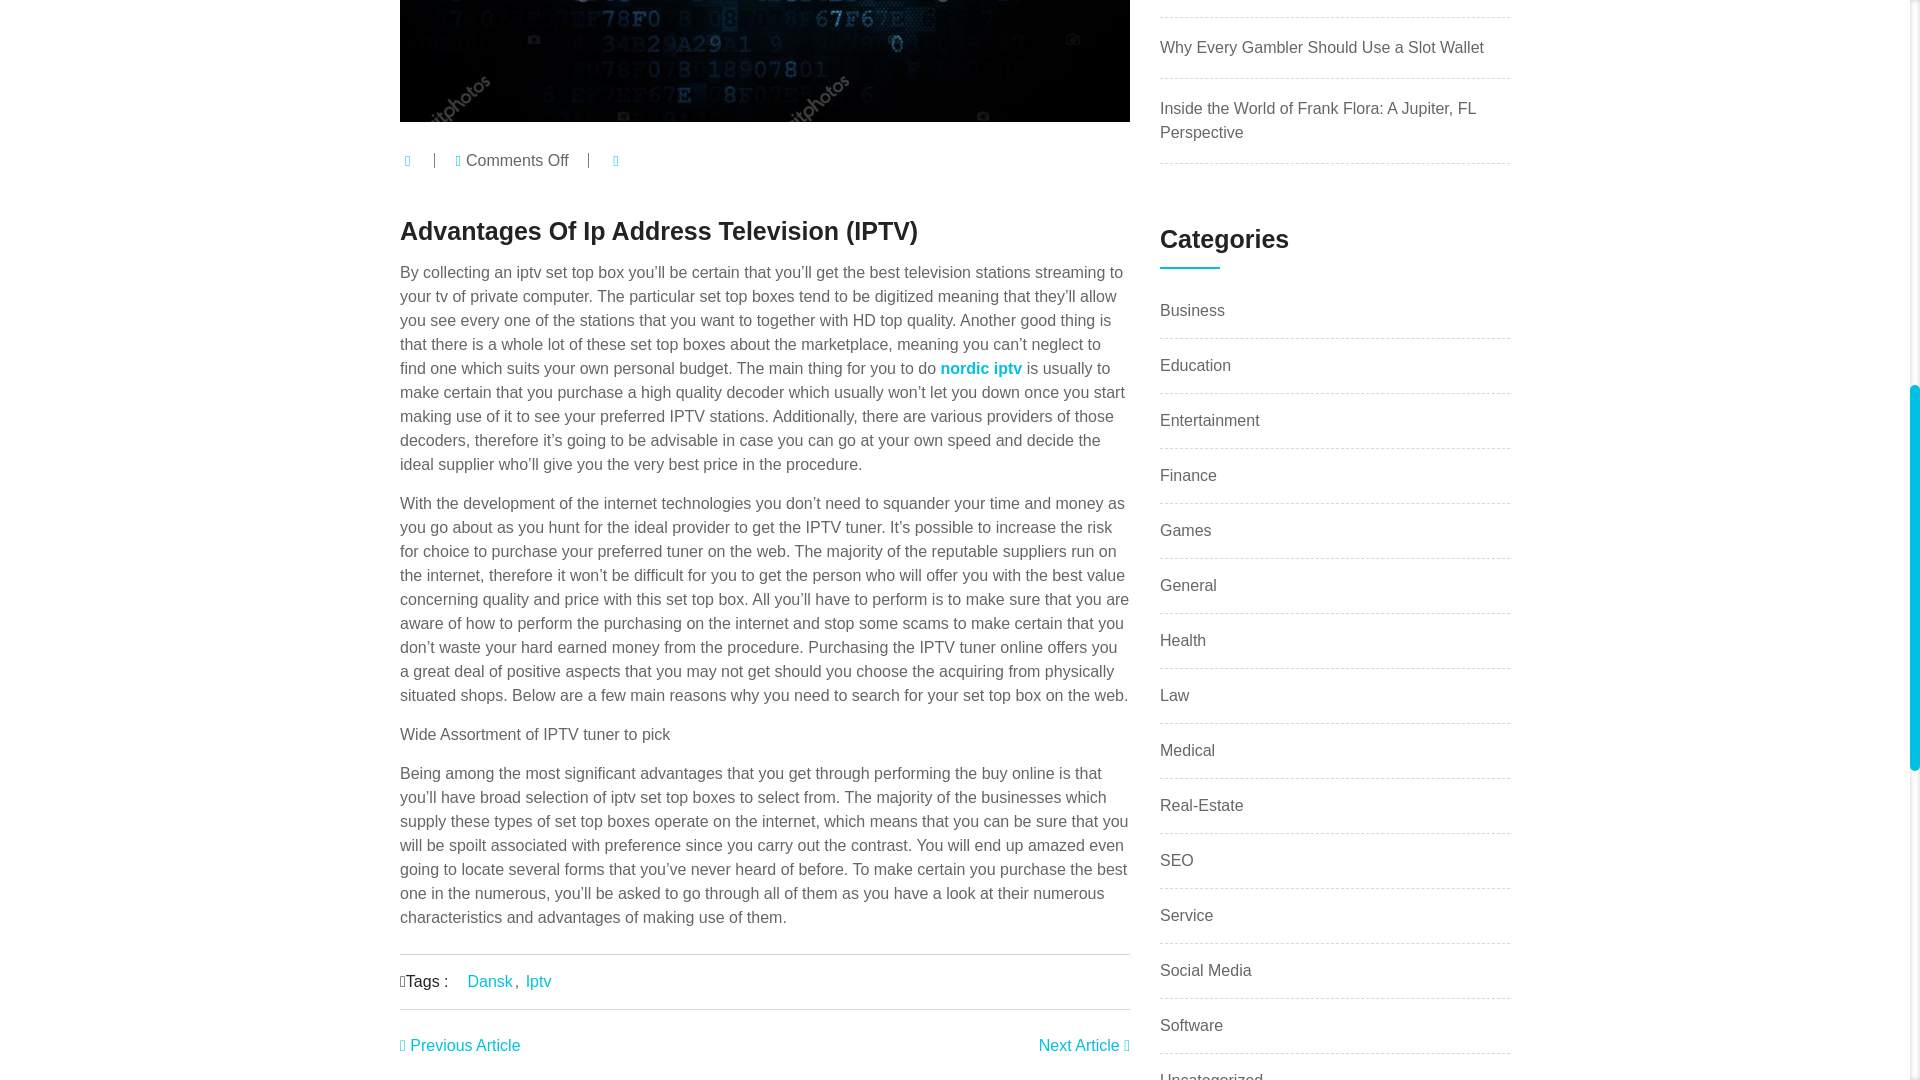 Image resolution: width=1920 pixels, height=1080 pixels. I want to click on Law, so click(1174, 695).